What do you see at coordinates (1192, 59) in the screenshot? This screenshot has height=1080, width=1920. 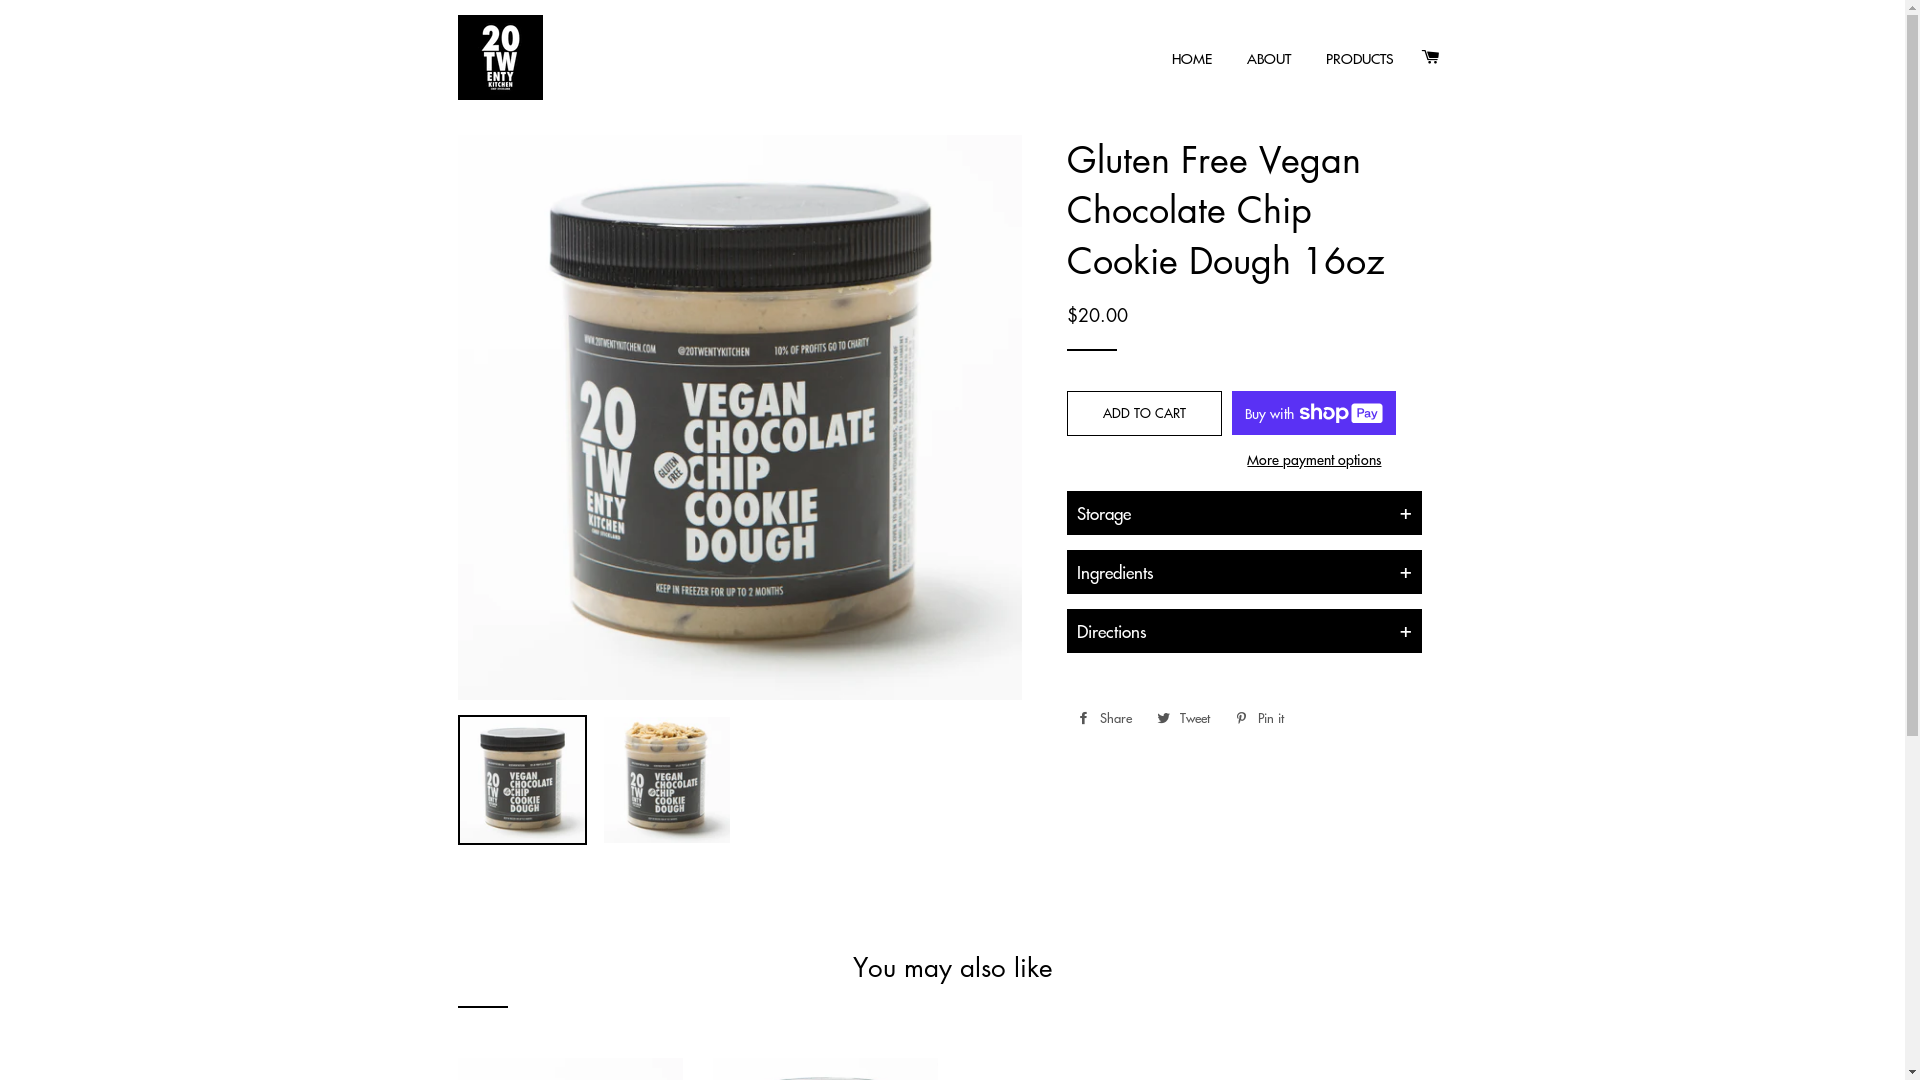 I see `HOME` at bounding box center [1192, 59].